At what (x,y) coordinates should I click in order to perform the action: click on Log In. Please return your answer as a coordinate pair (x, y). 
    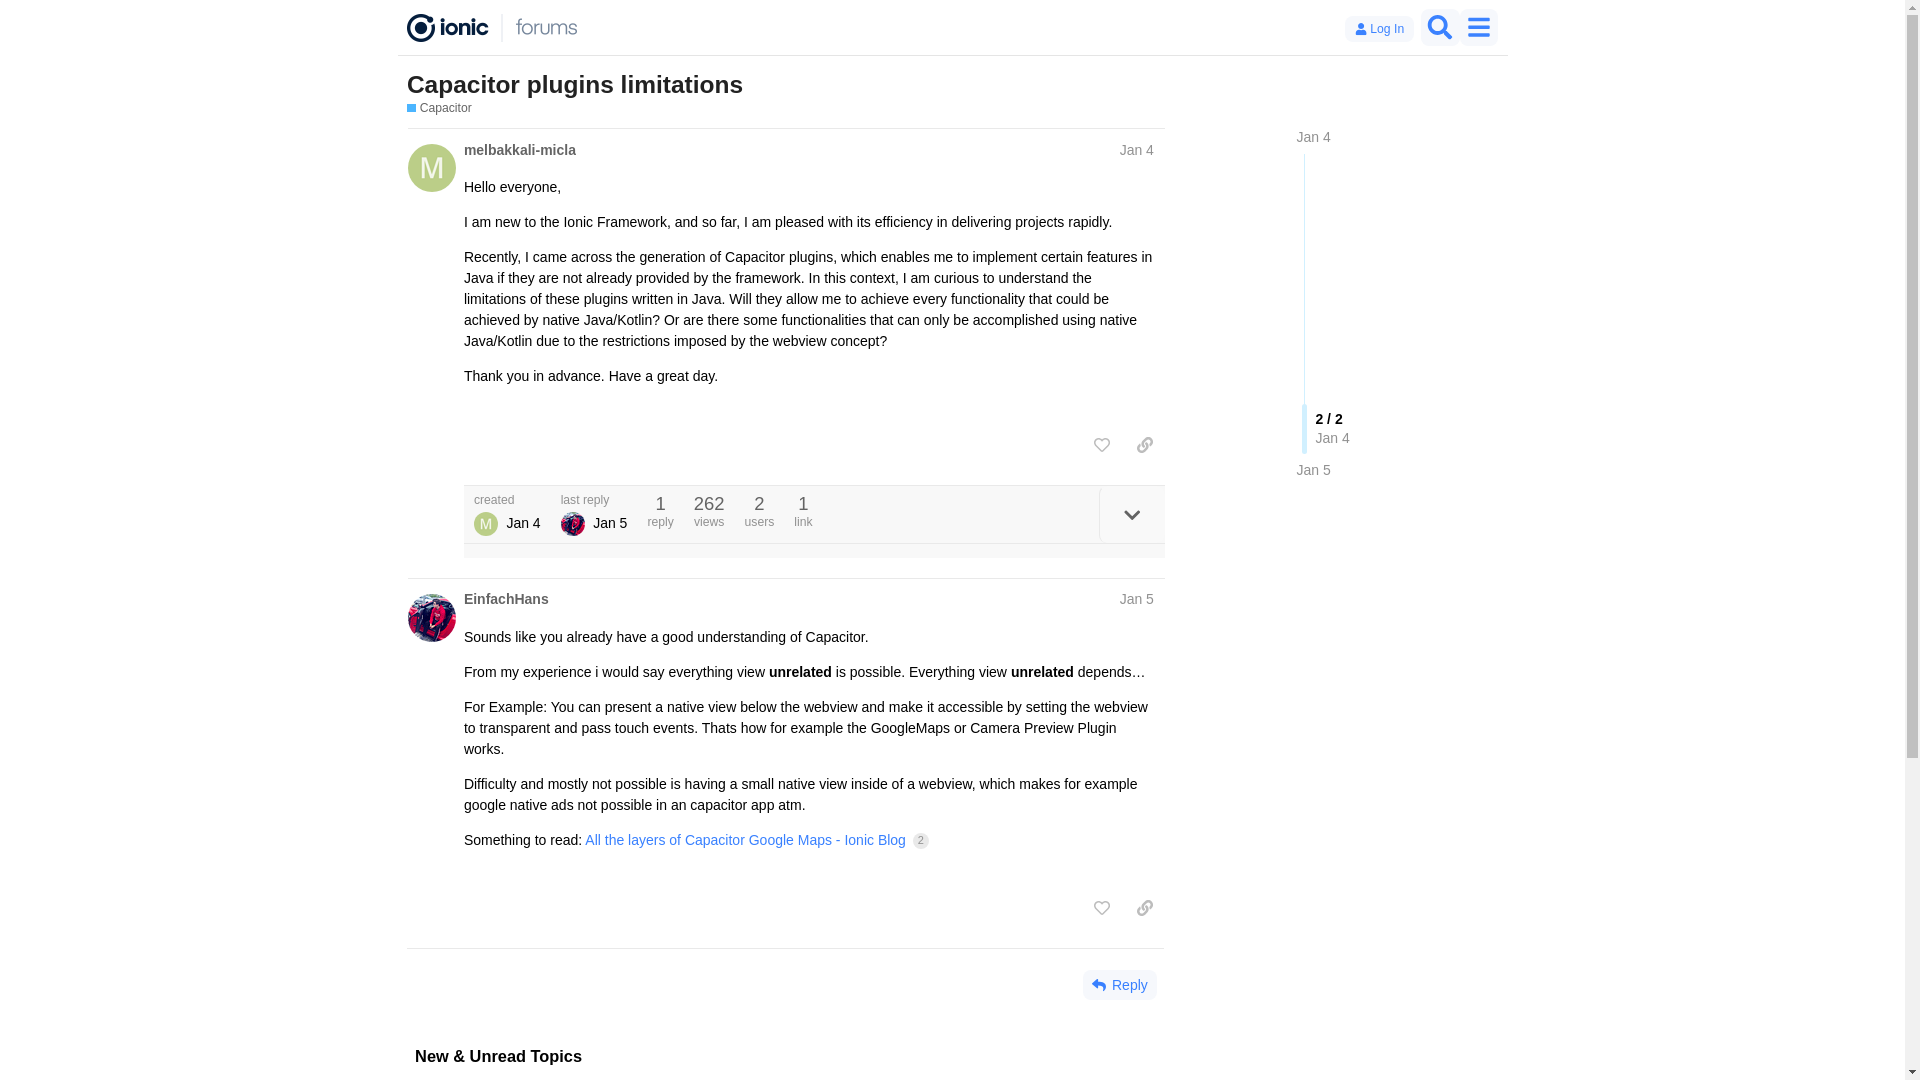
    Looking at the image, I should click on (1379, 29).